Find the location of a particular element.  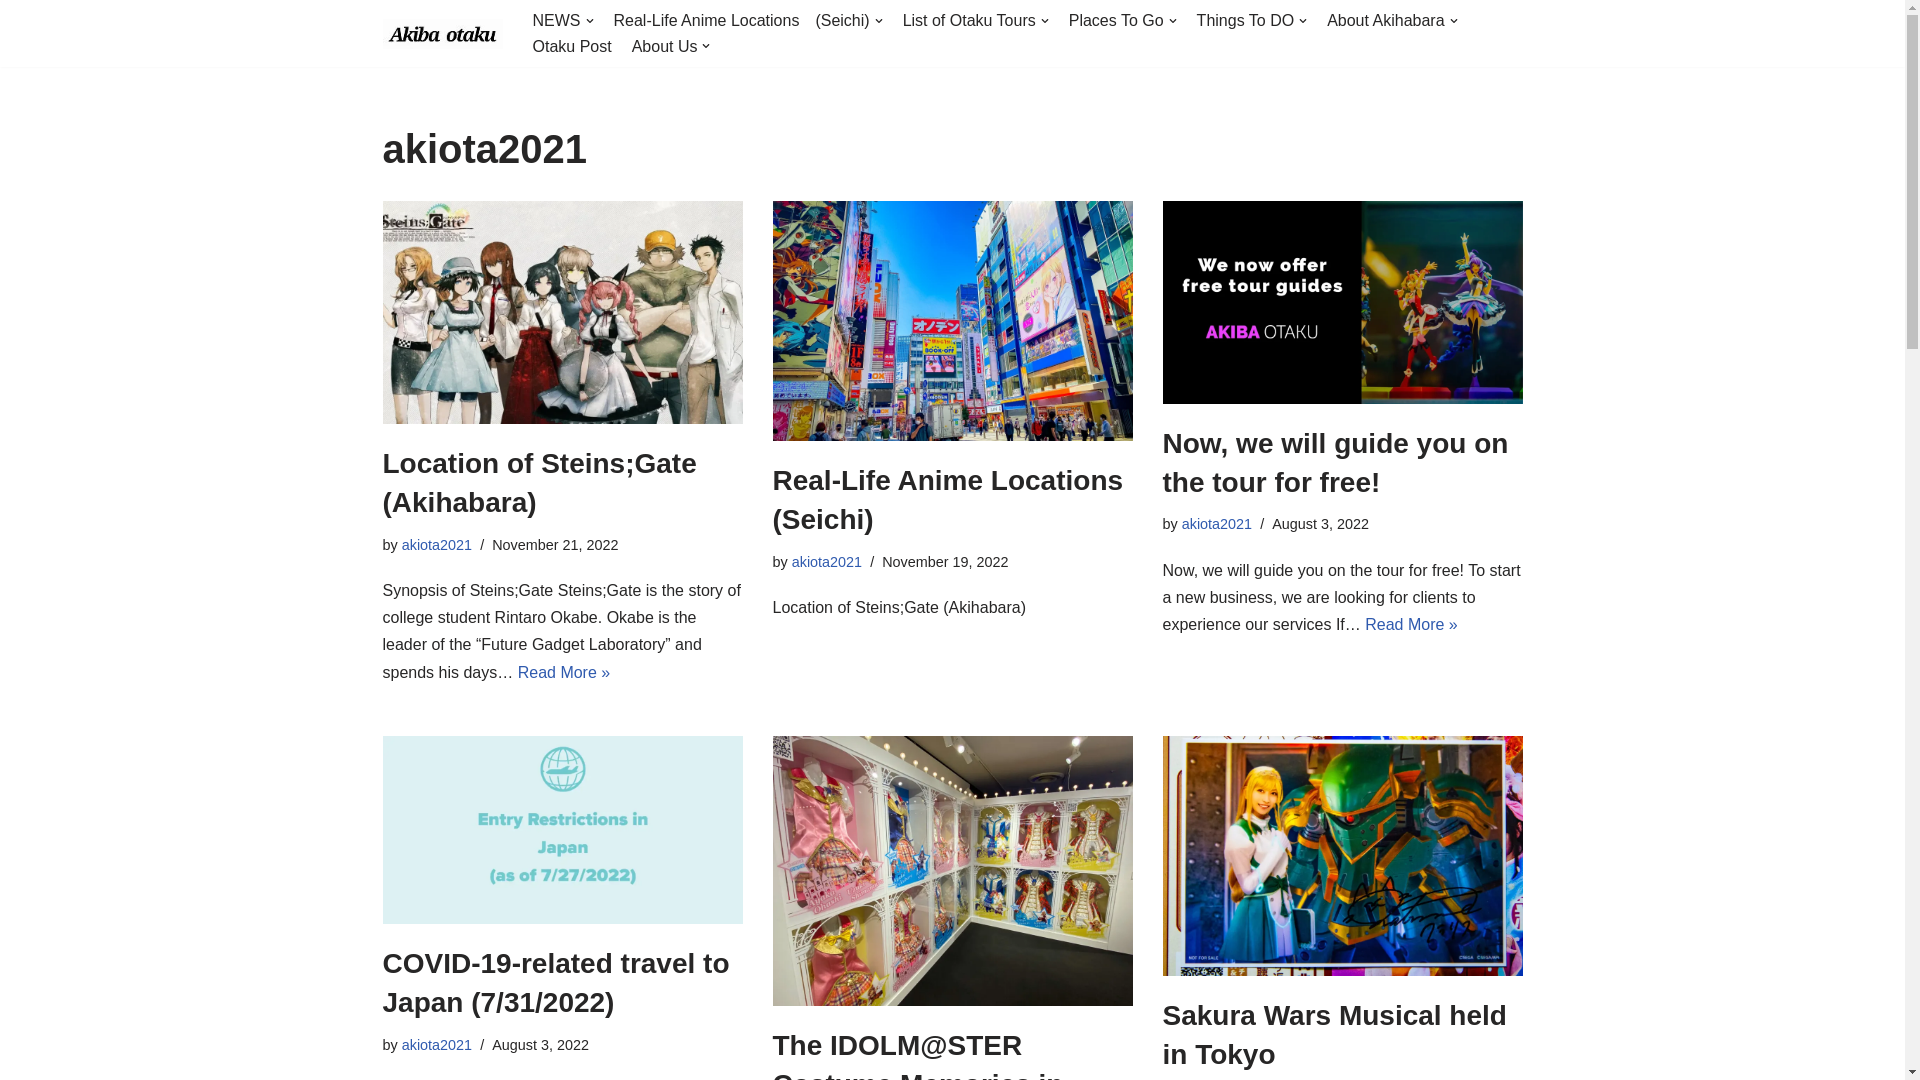

List of Otaku Tours is located at coordinates (975, 20).